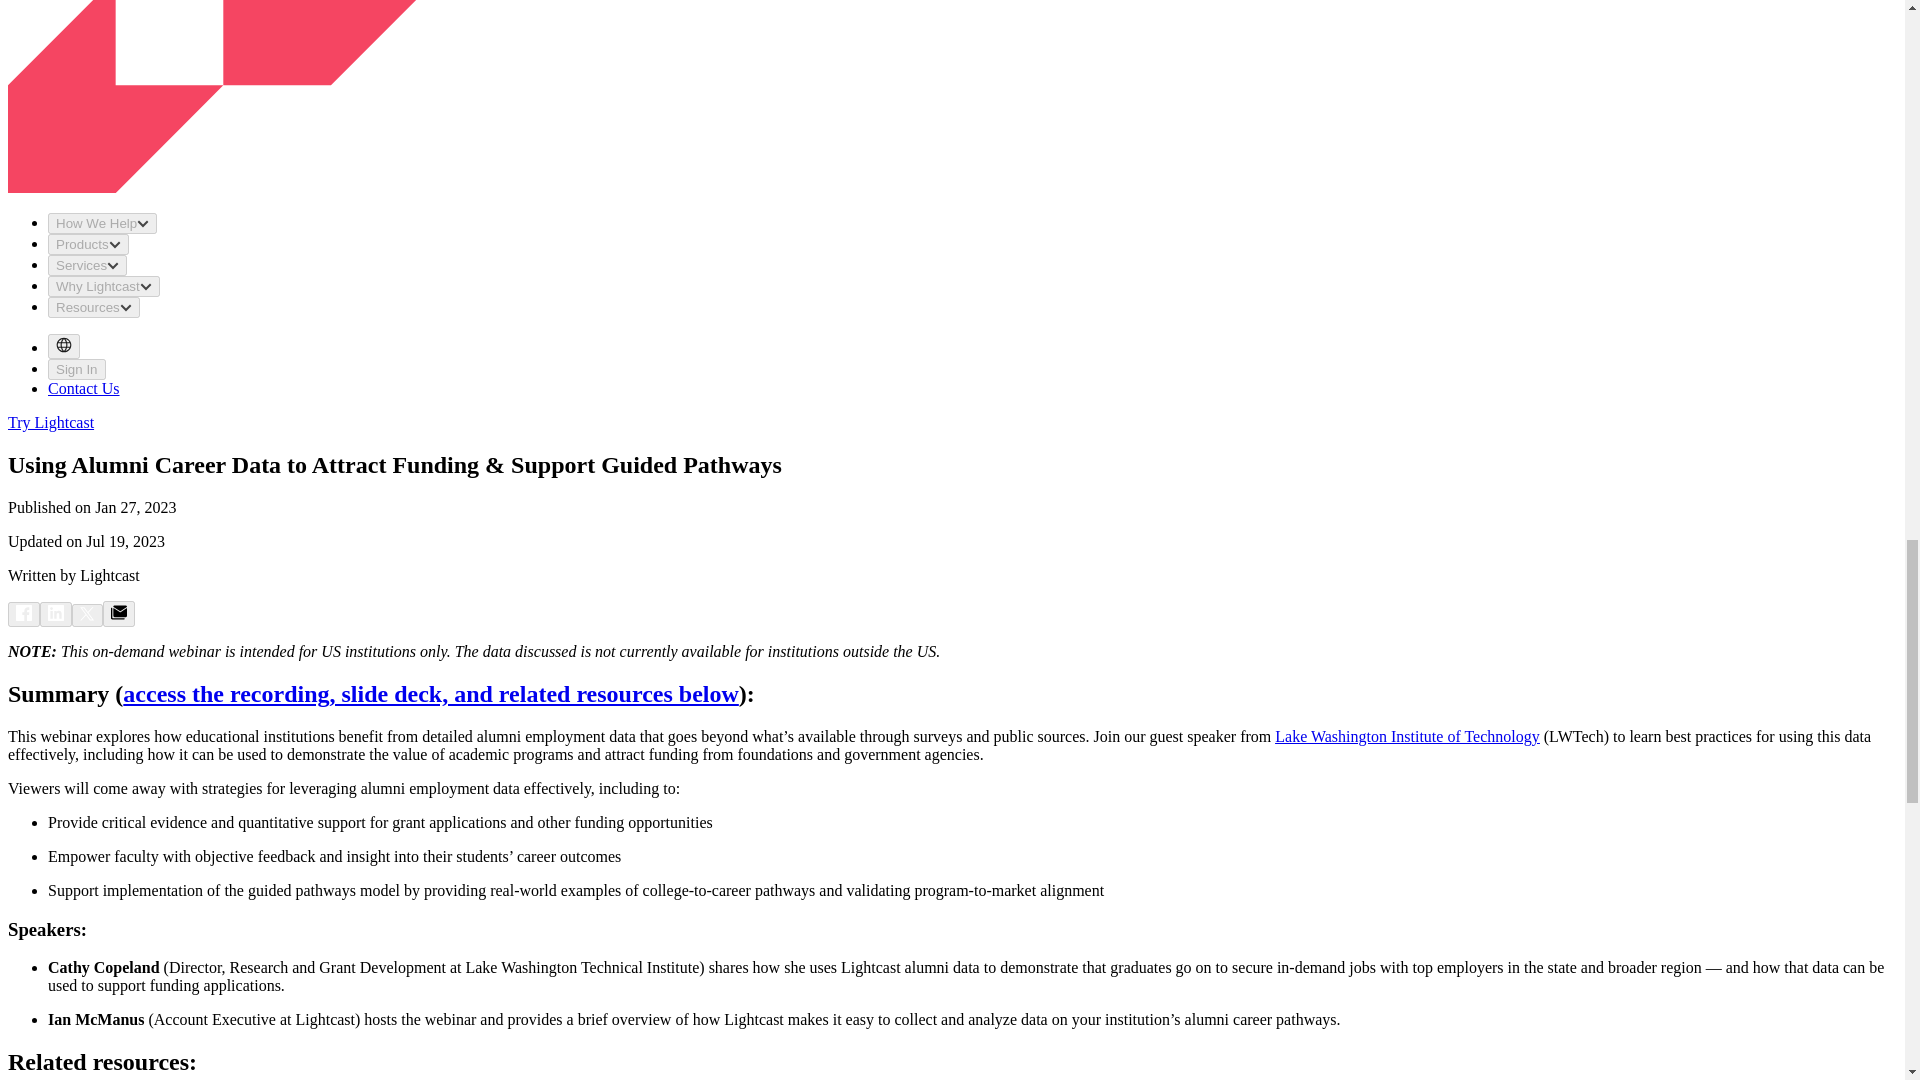 The width and height of the screenshot is (1920, 1080). I want to click on How We Help, so click(102, 223).